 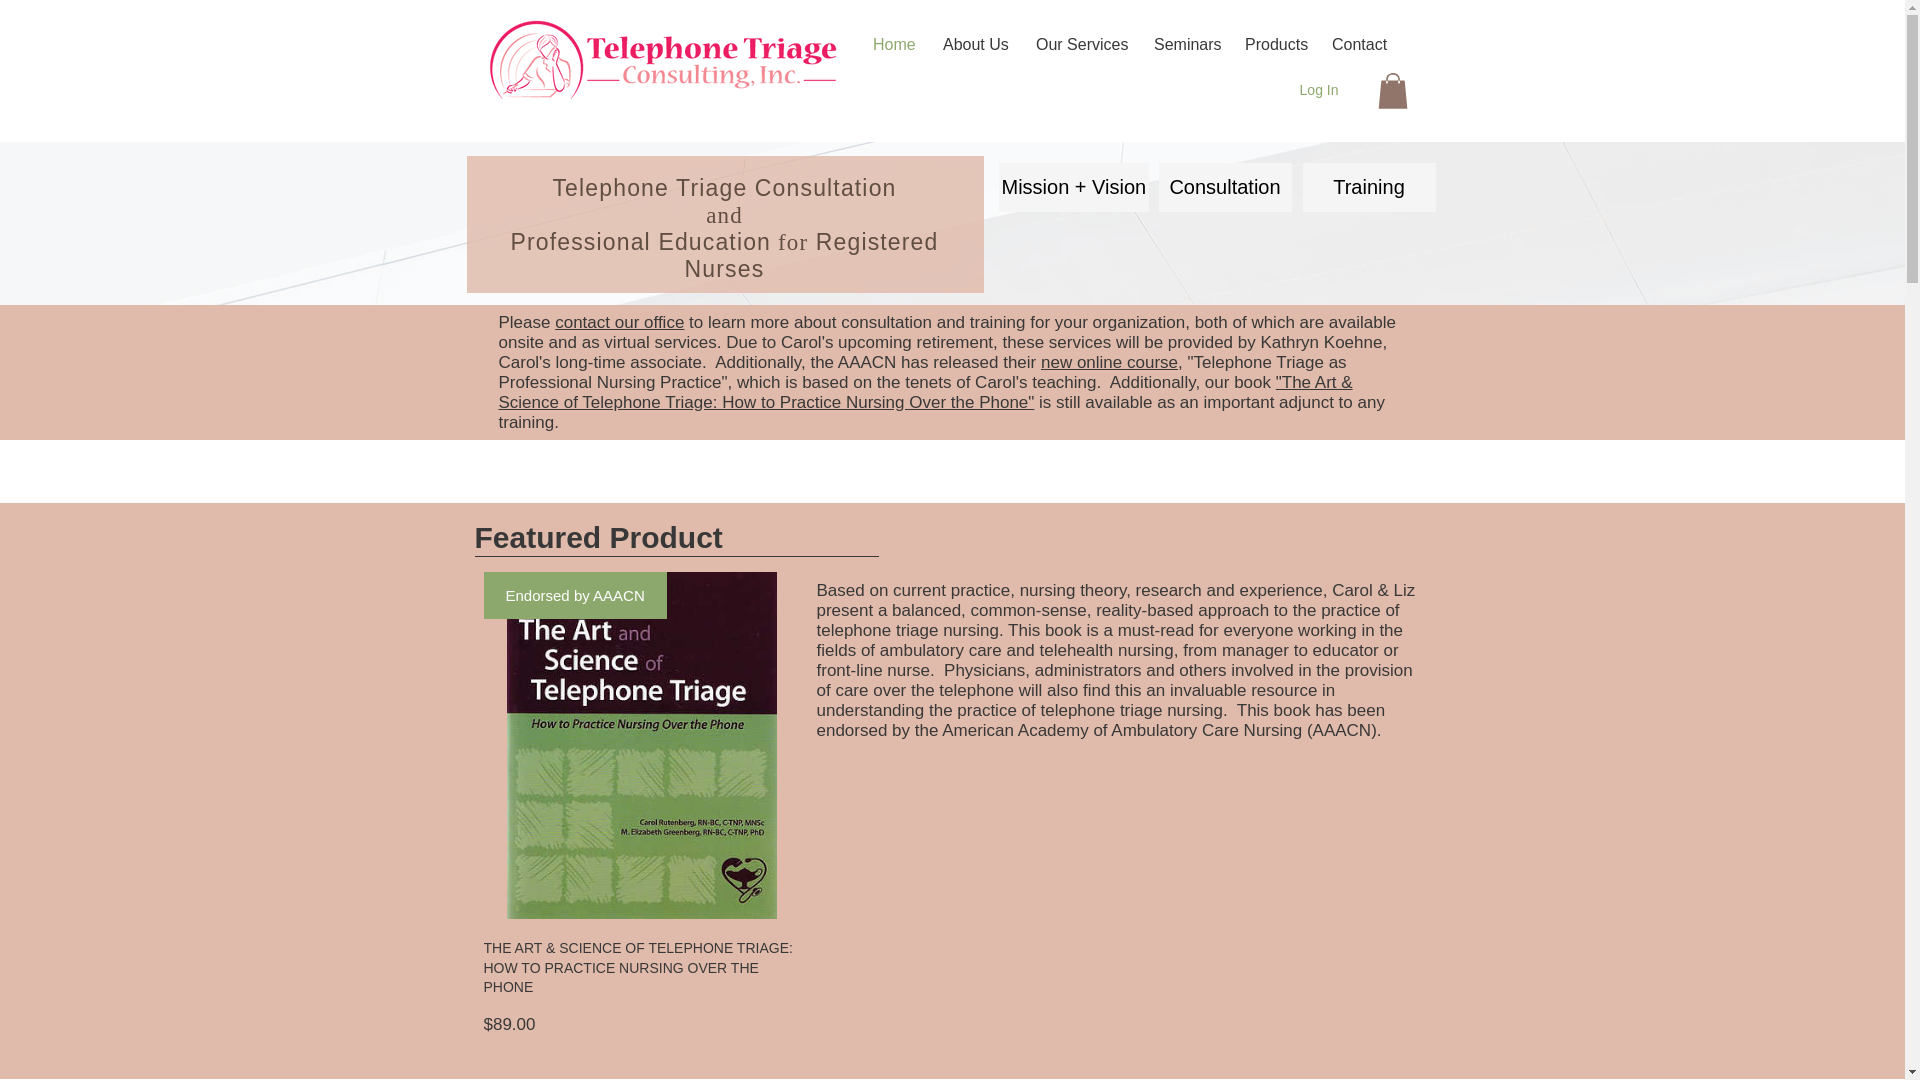 What do you see at coordinates (1109, 362) in the screenshot?
I see `new online course` at bounding box center [1109, 362].